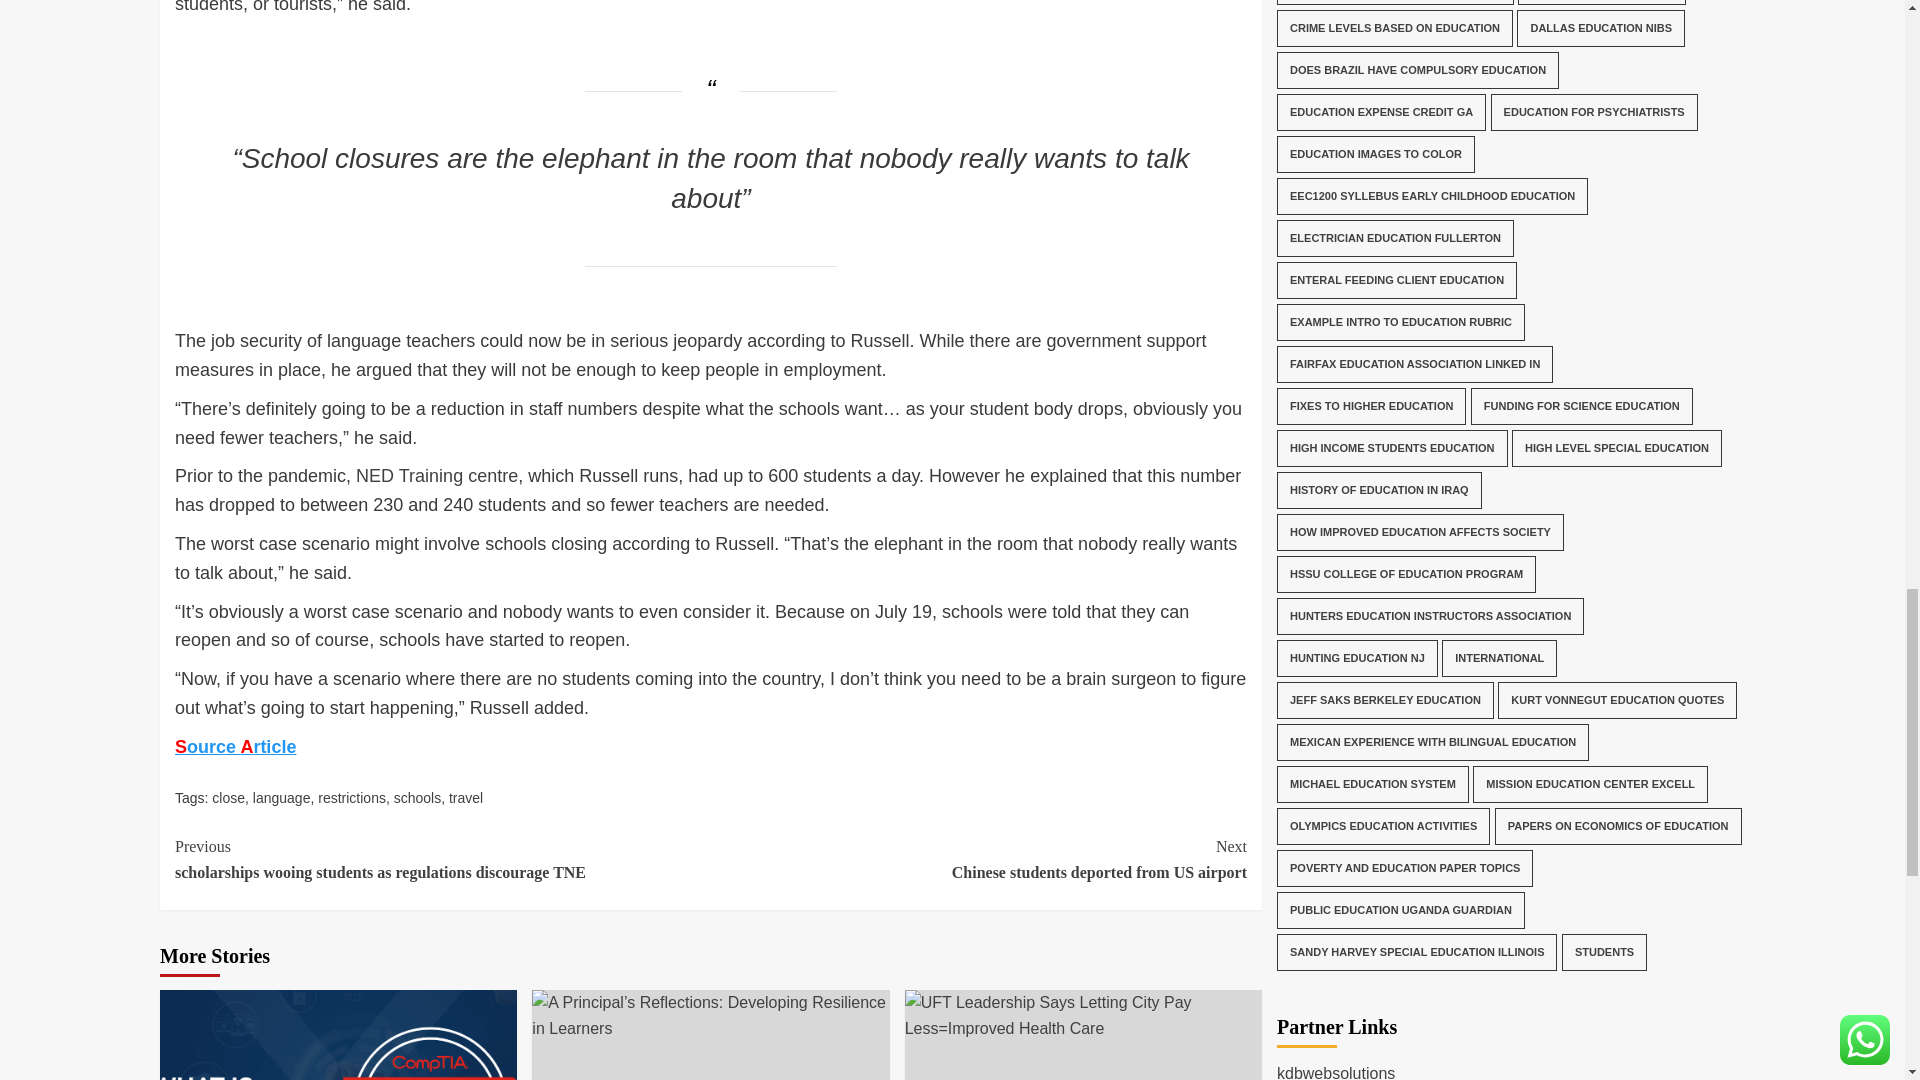 The height and width of the screenshot is (1080, 1920). What do you see at coordinates (417, 797) in the screenshot?
I see `schools` at bounding box center [417, 797].